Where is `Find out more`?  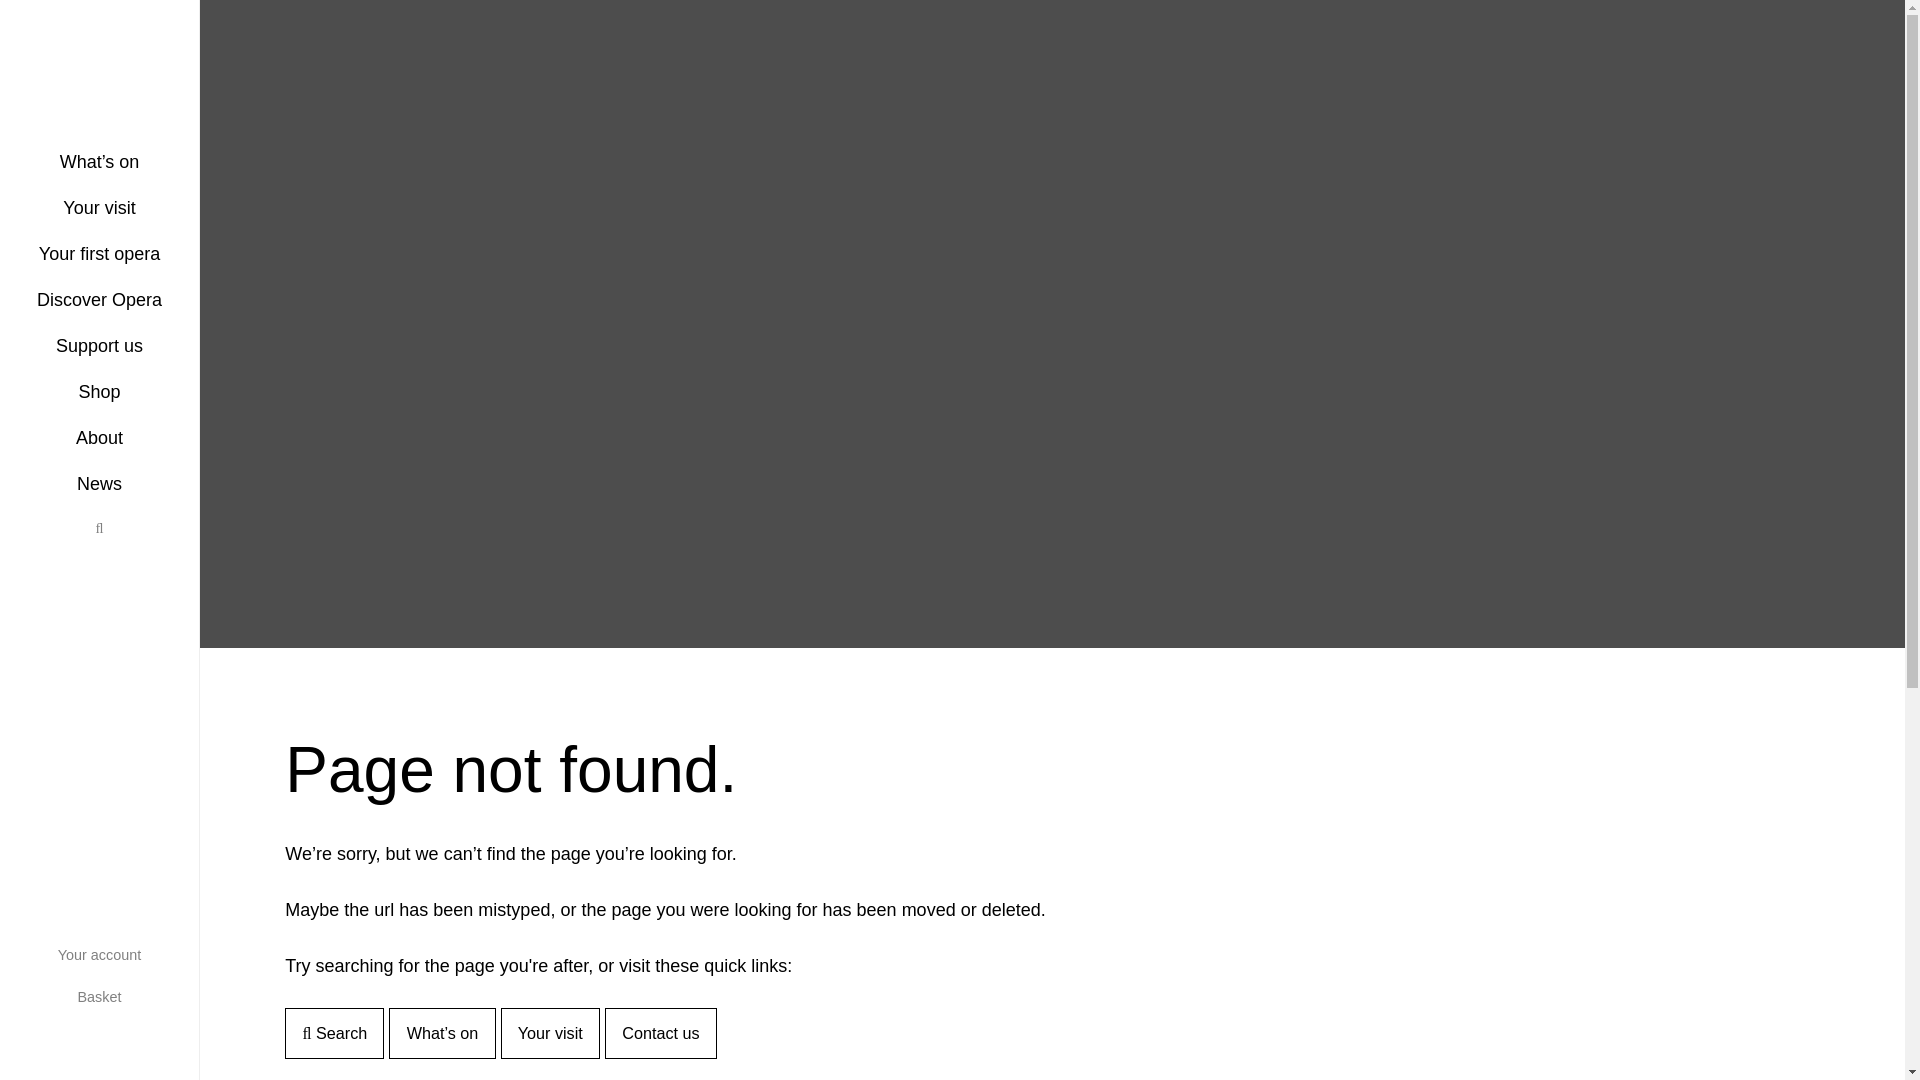
Find out more is located at coordinates (23, 610).